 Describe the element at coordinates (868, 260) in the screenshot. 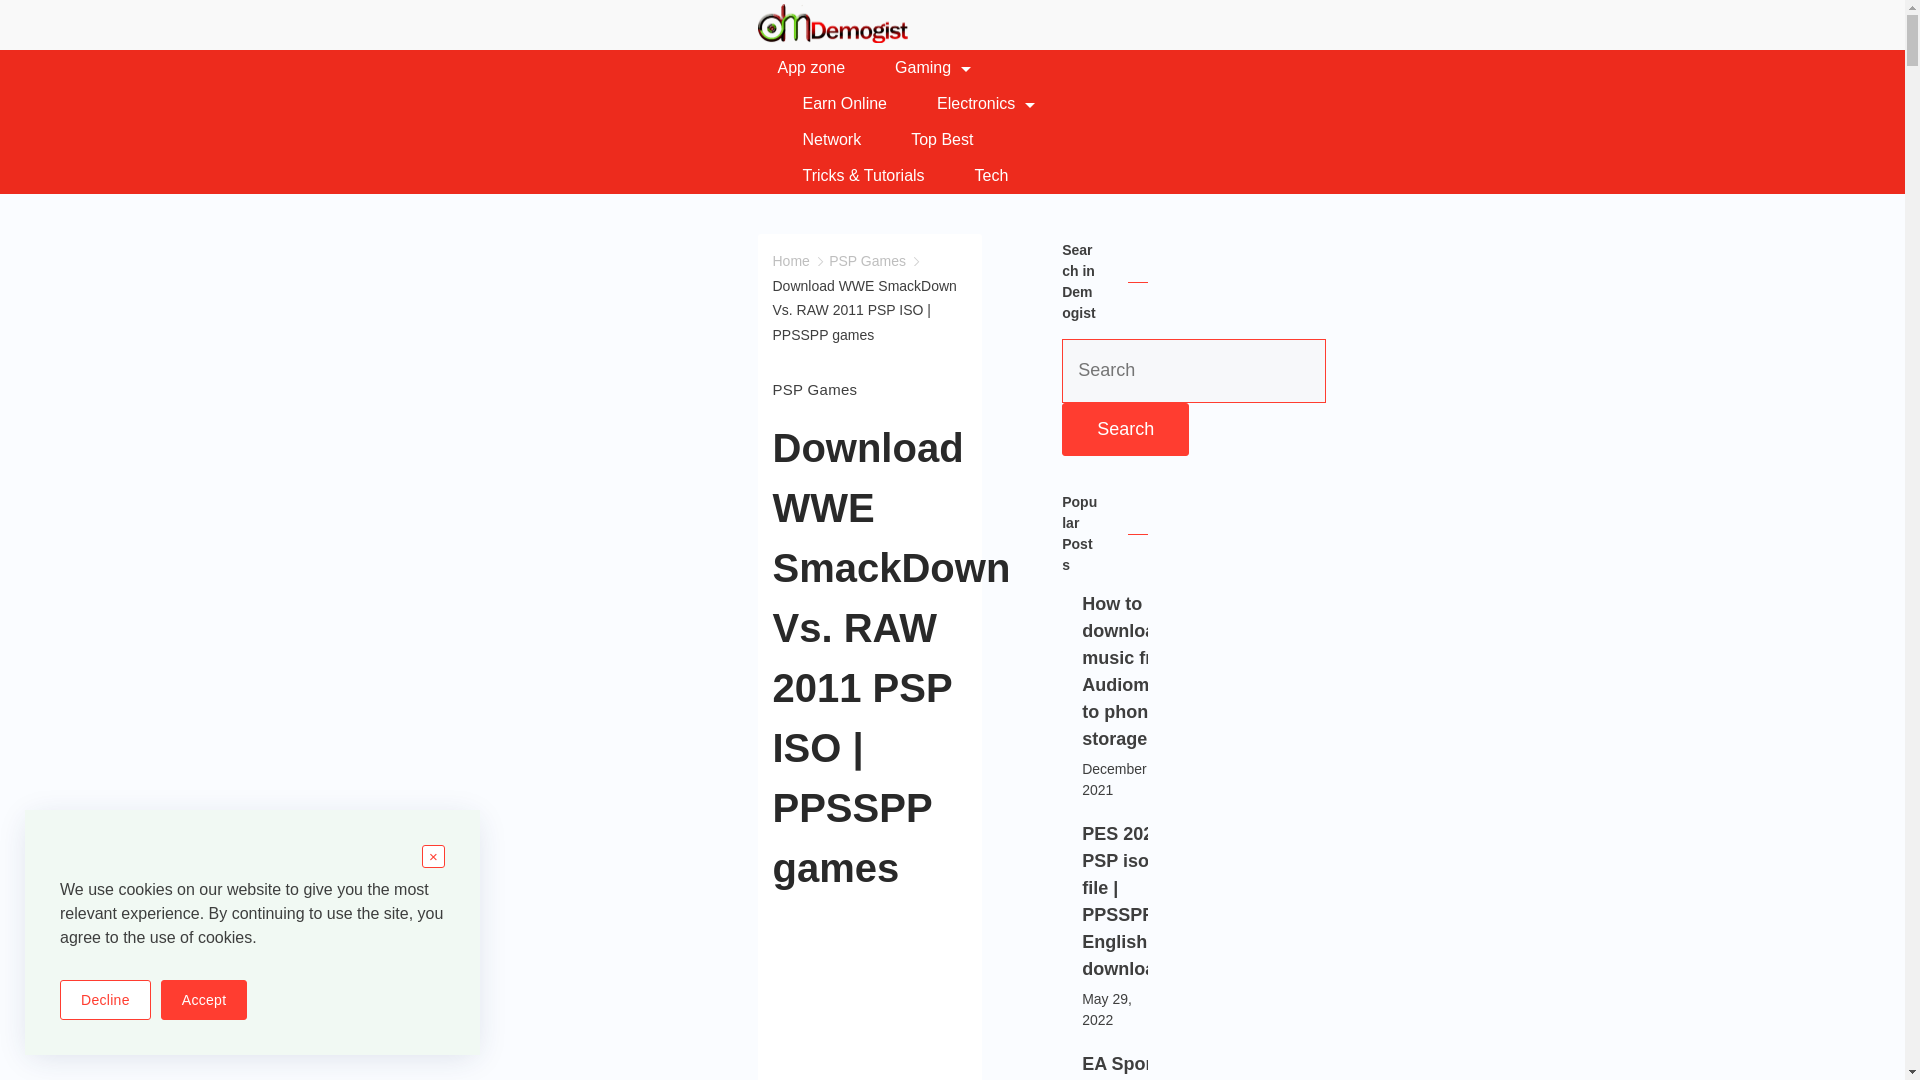

I see `PSP Games` at that location.